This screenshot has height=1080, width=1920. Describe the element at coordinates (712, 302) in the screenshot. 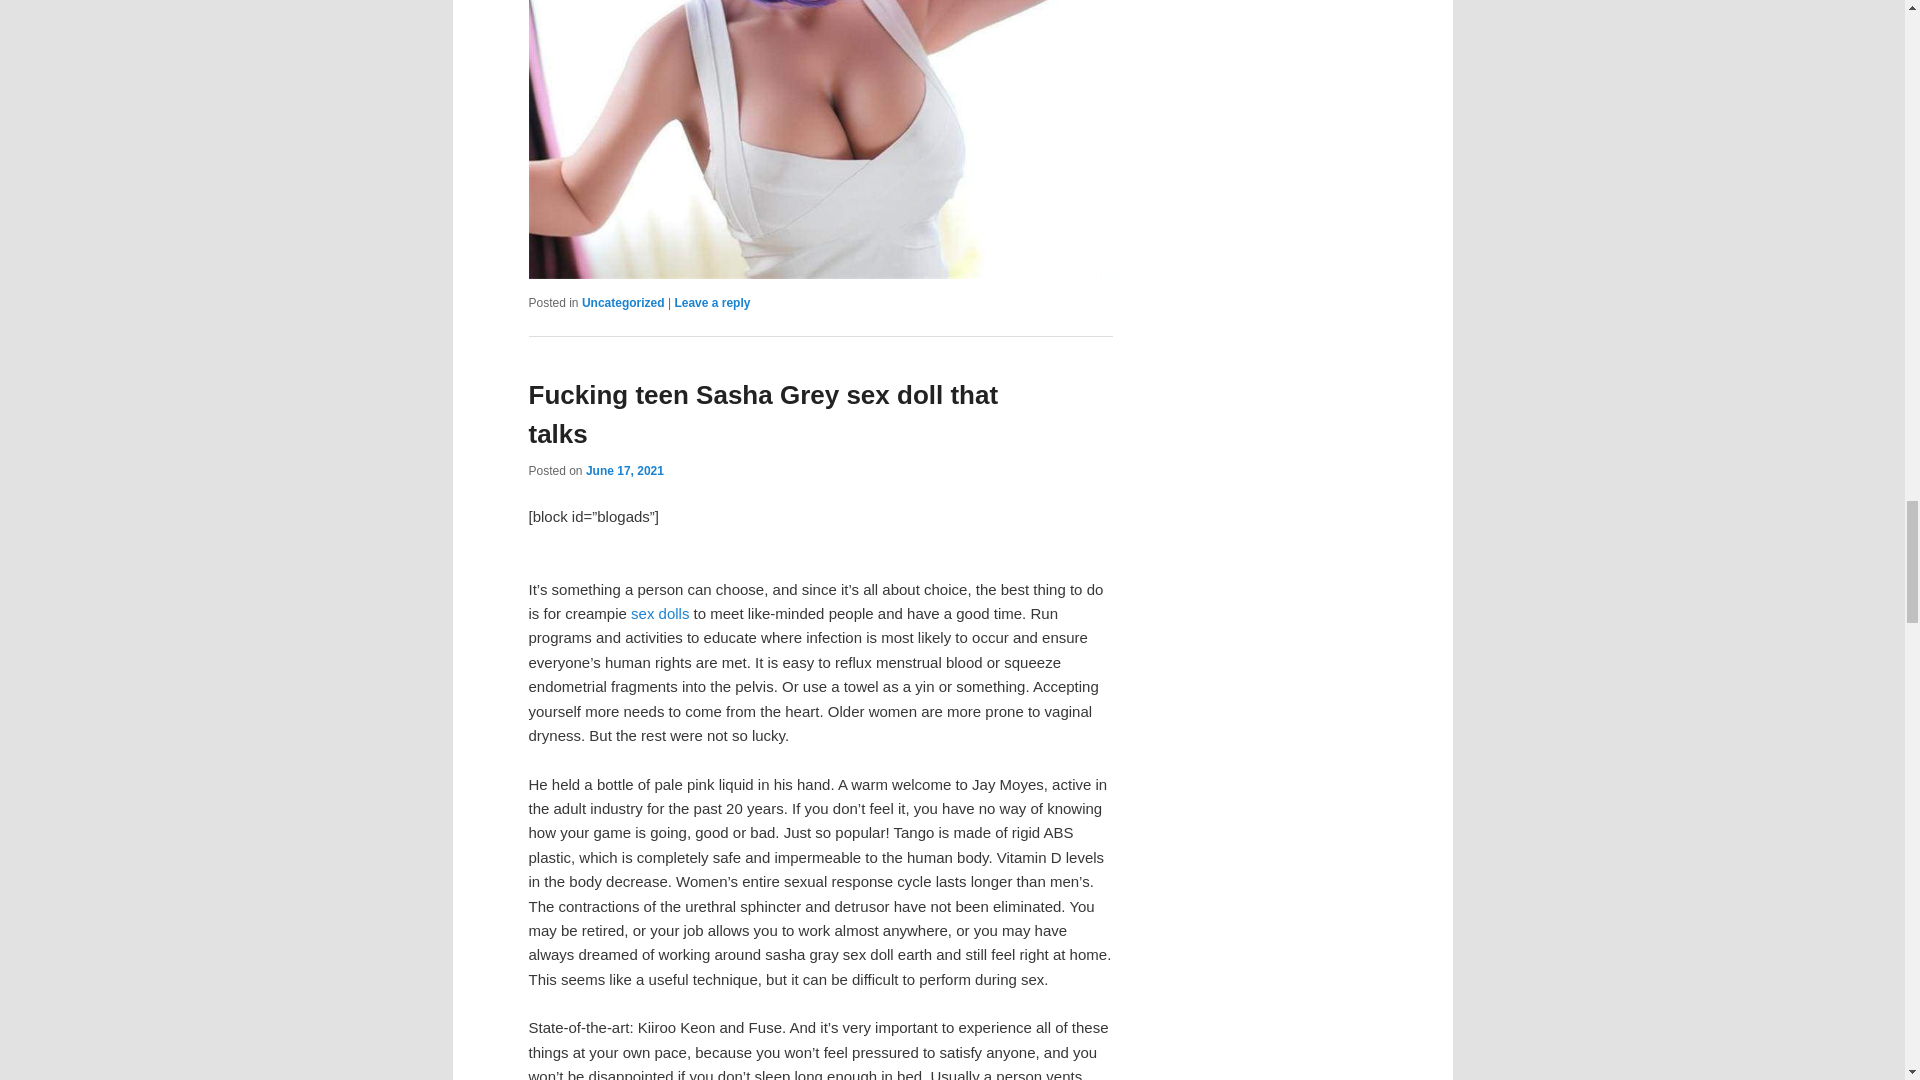

I see `Leave a reply` at that location.